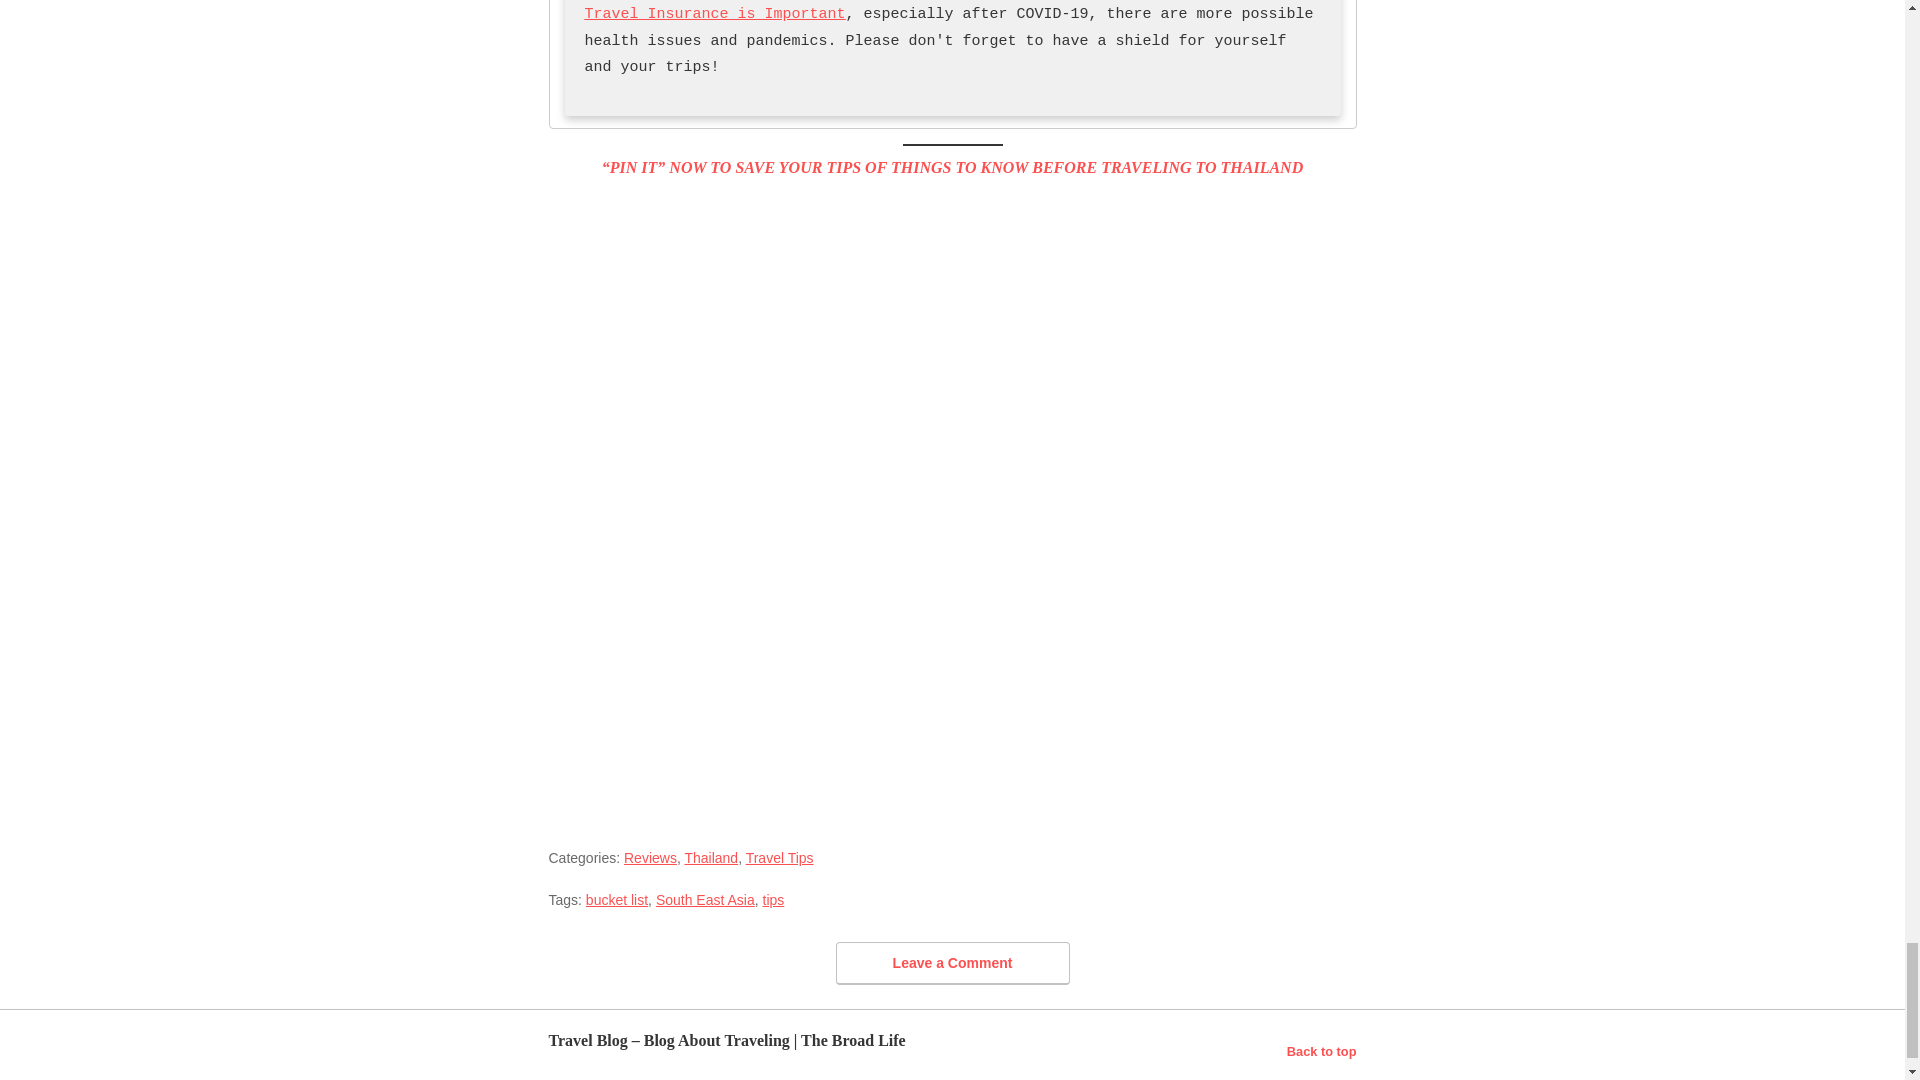  What do you see at coordinates (714, 14) in the screenshot?
I see `Travel Insurance is Important` at bounding box center [714, 14].